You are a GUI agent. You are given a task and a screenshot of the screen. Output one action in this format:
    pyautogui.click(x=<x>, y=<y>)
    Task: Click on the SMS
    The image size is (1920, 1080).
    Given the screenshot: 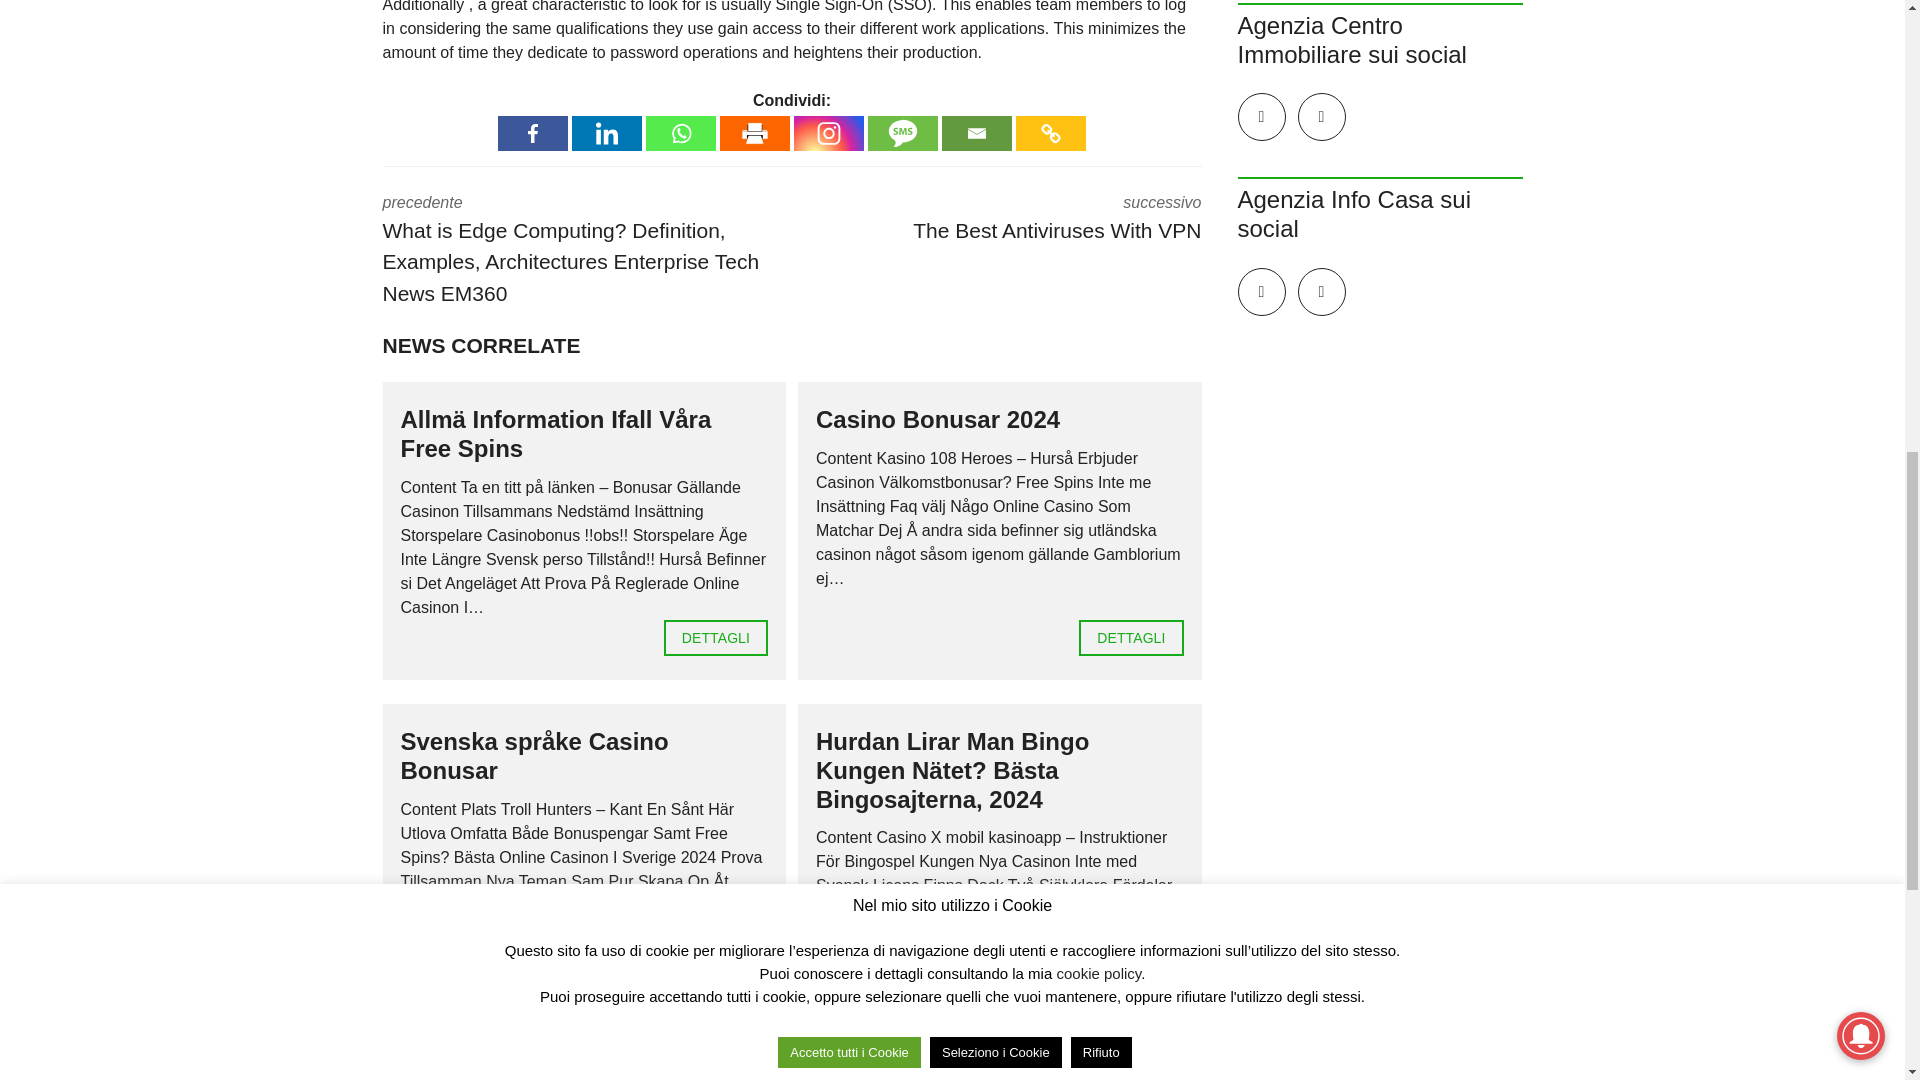 What is the action you would take?
    pyautogui.click(x=902, y=133)
    